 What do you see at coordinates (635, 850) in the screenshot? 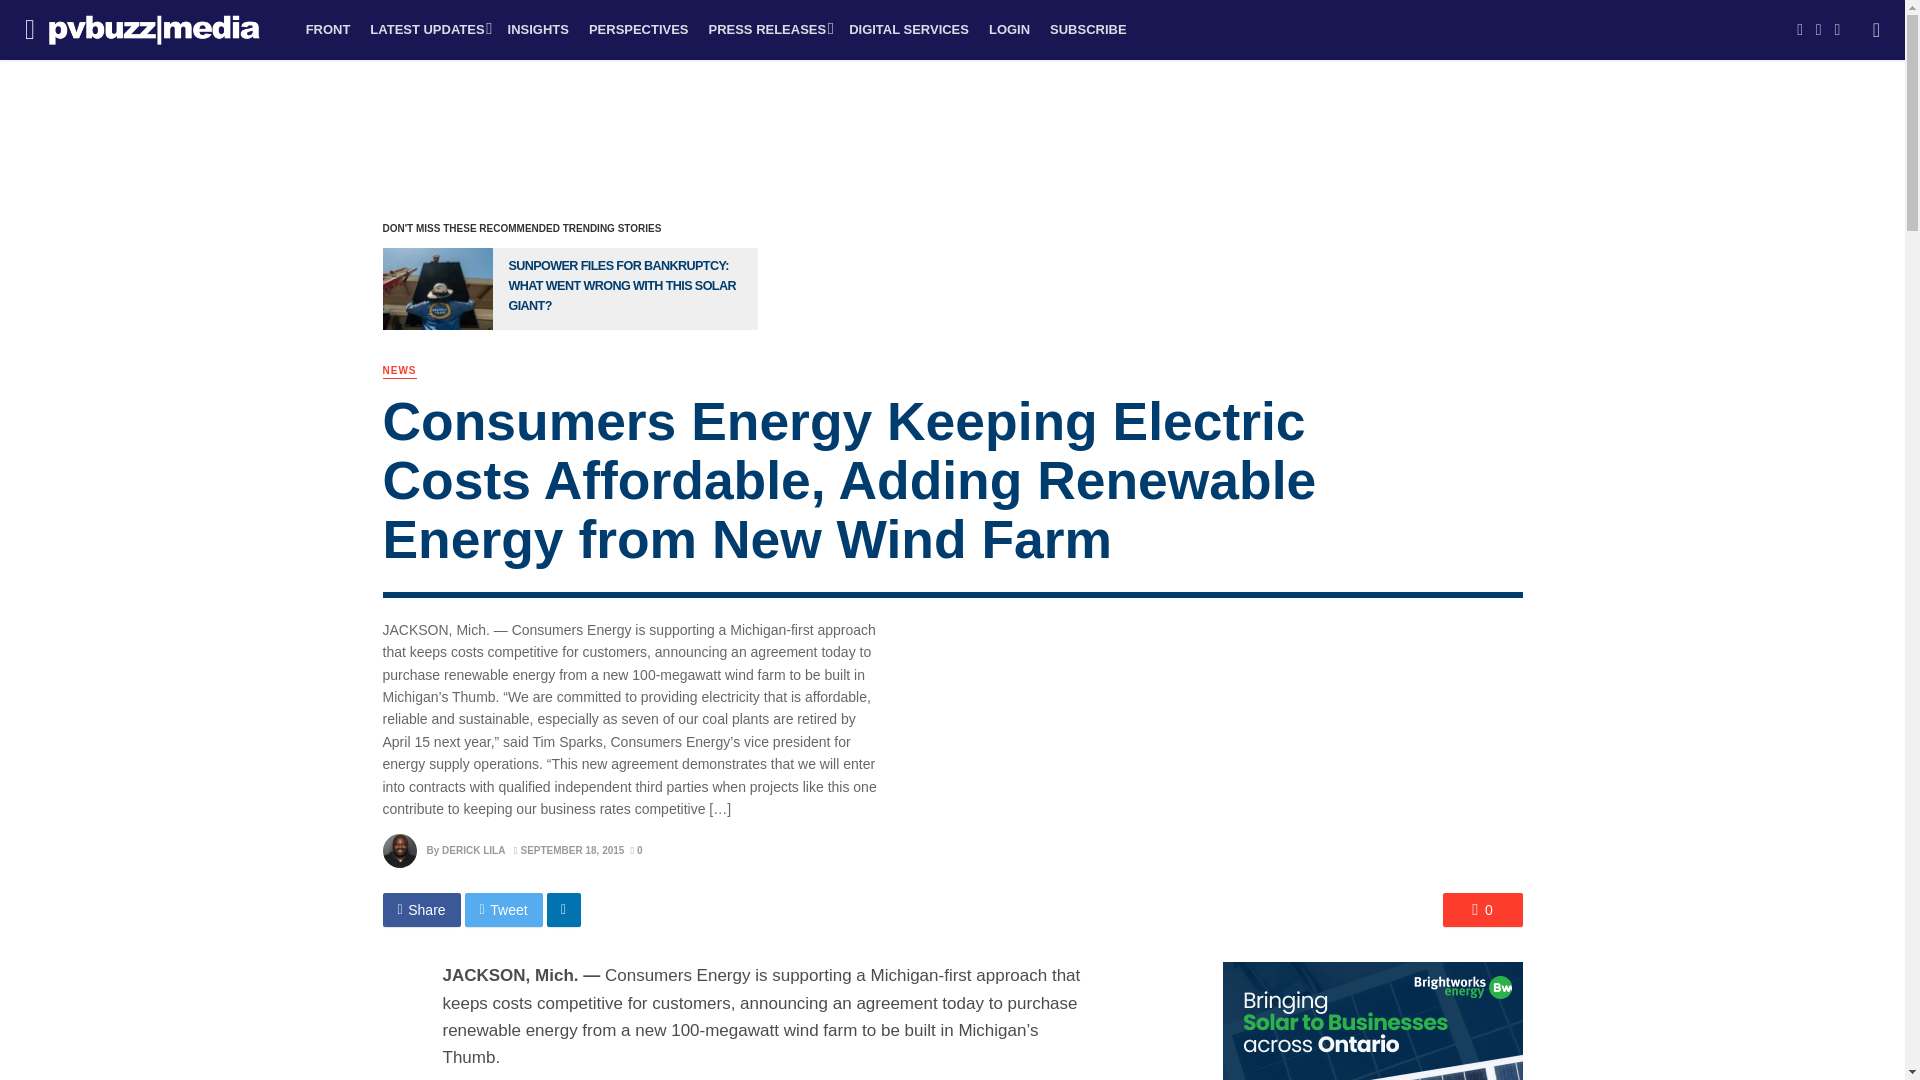
I see `0` at bounding box center [635, 850].